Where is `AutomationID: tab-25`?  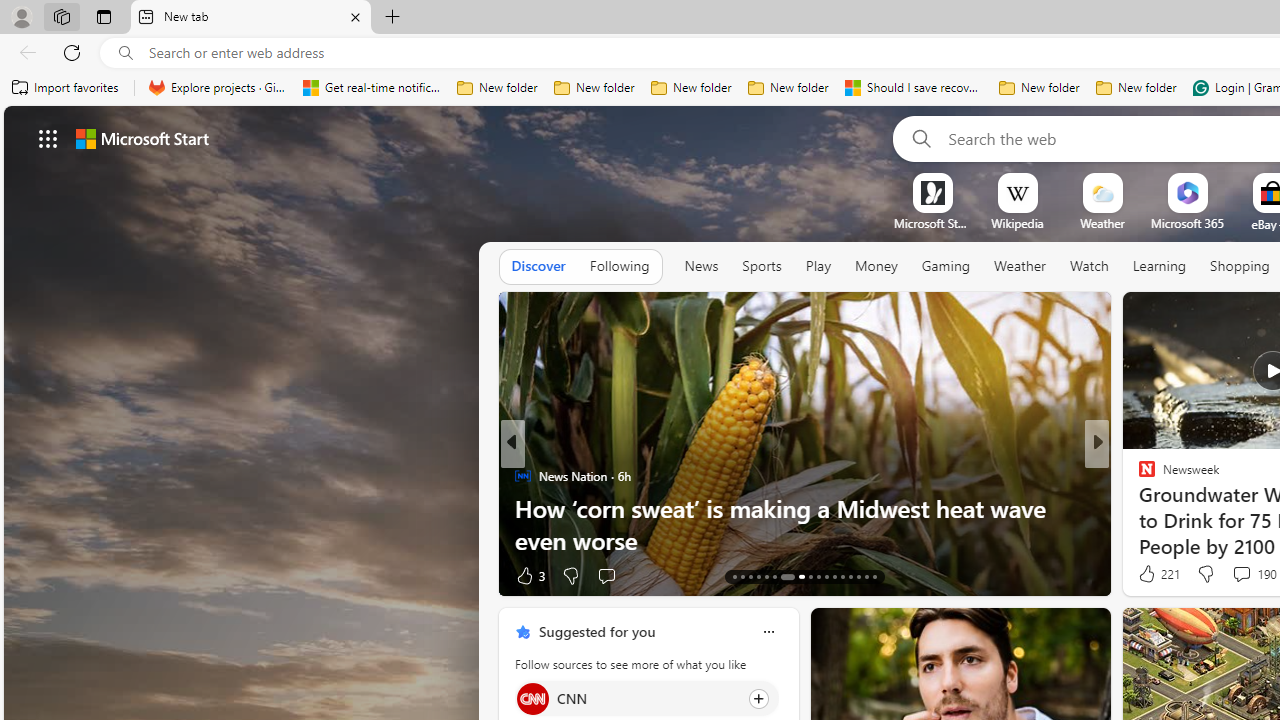 AutomationID: tab-25 is located at coordinates (842, 576).